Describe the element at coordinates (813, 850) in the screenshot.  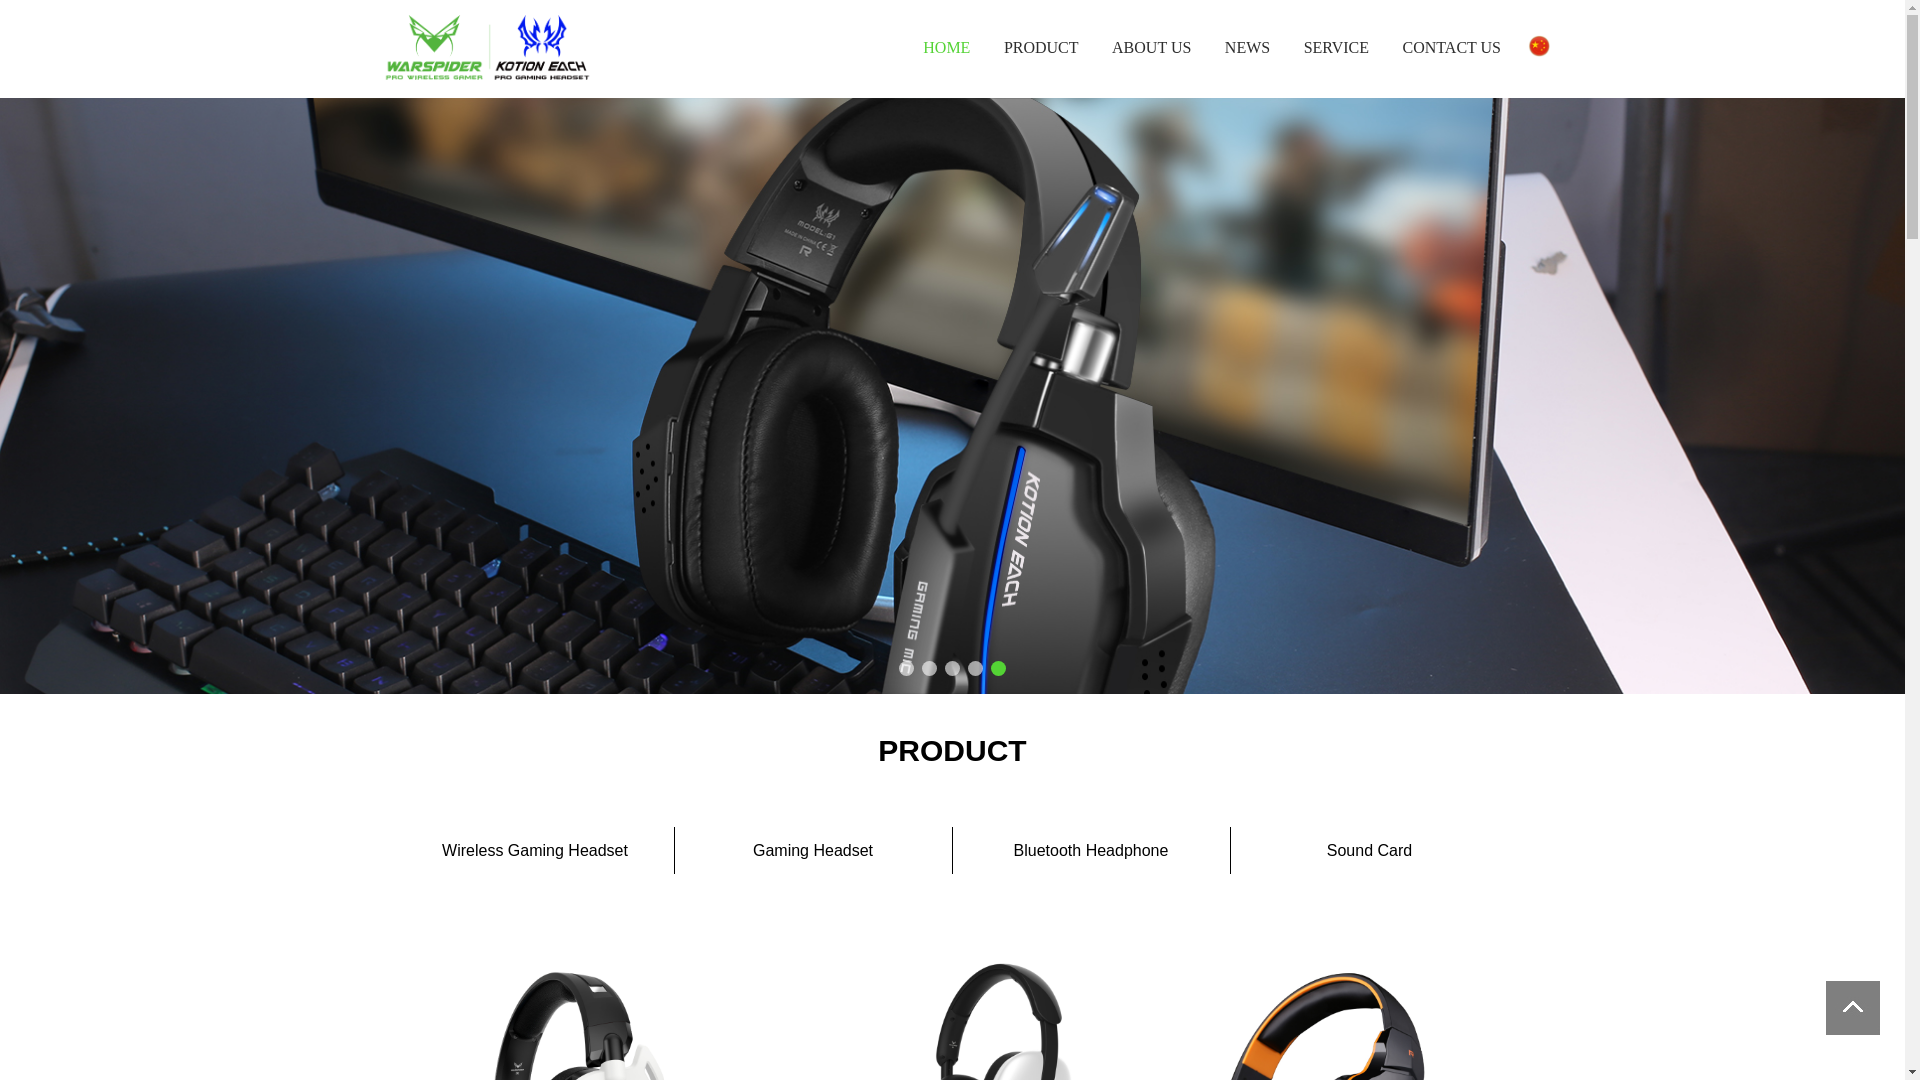
I see `Gaming Headset` at that location.